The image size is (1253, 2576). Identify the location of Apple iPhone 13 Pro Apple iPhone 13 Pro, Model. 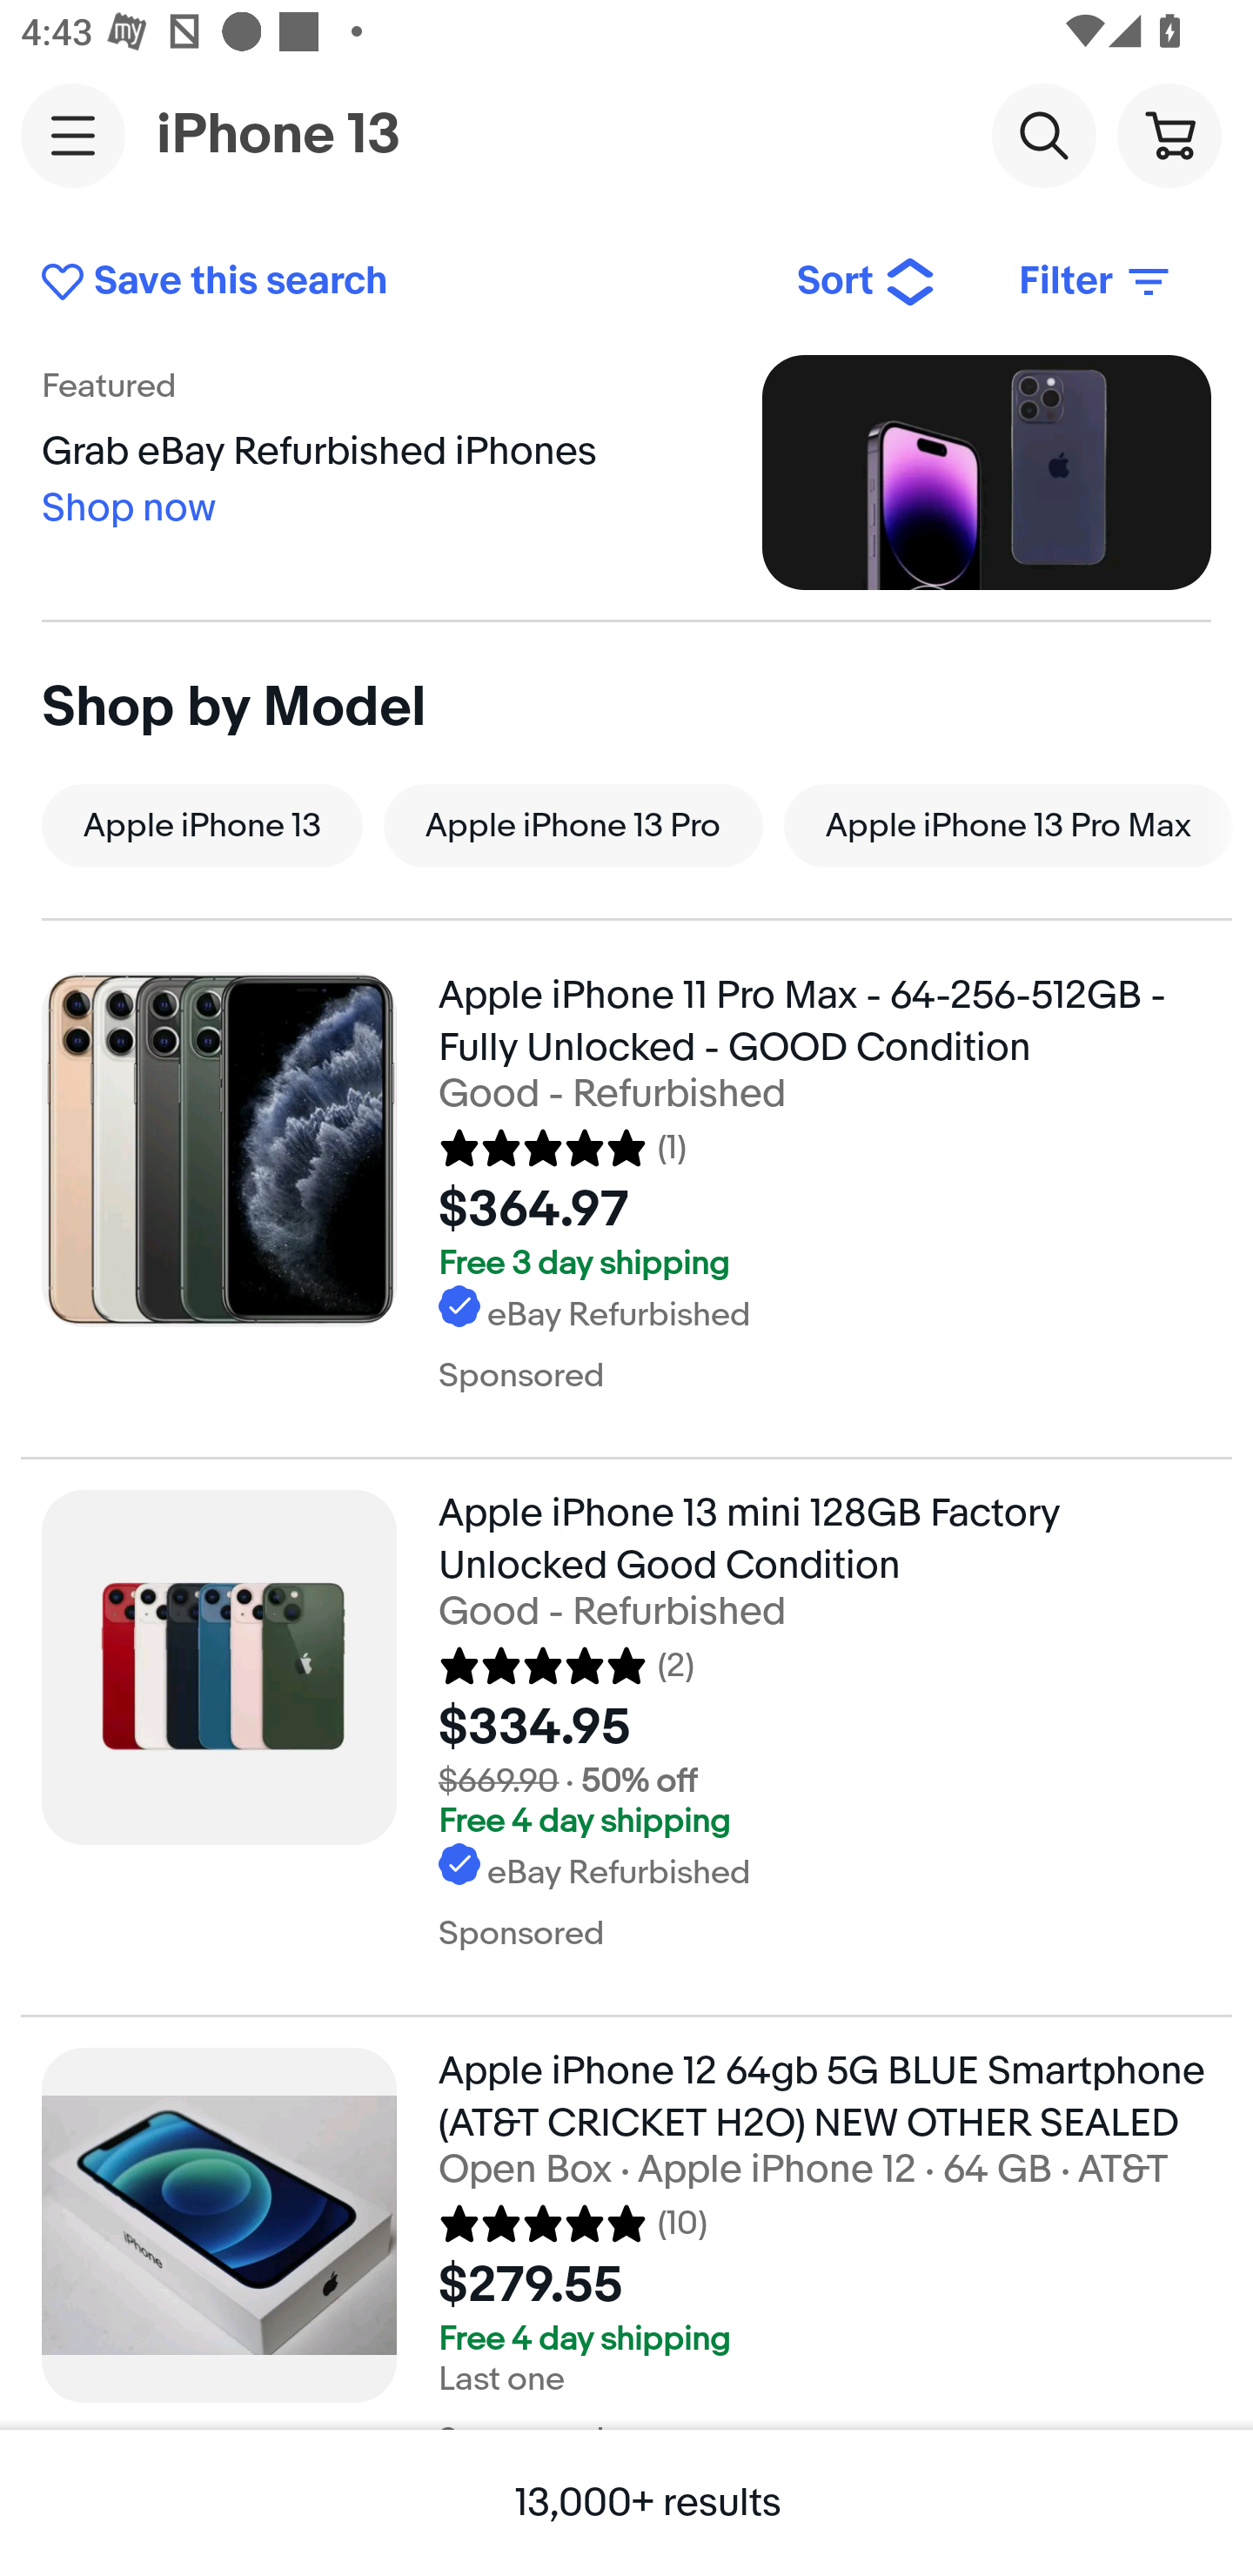
(573, 825).